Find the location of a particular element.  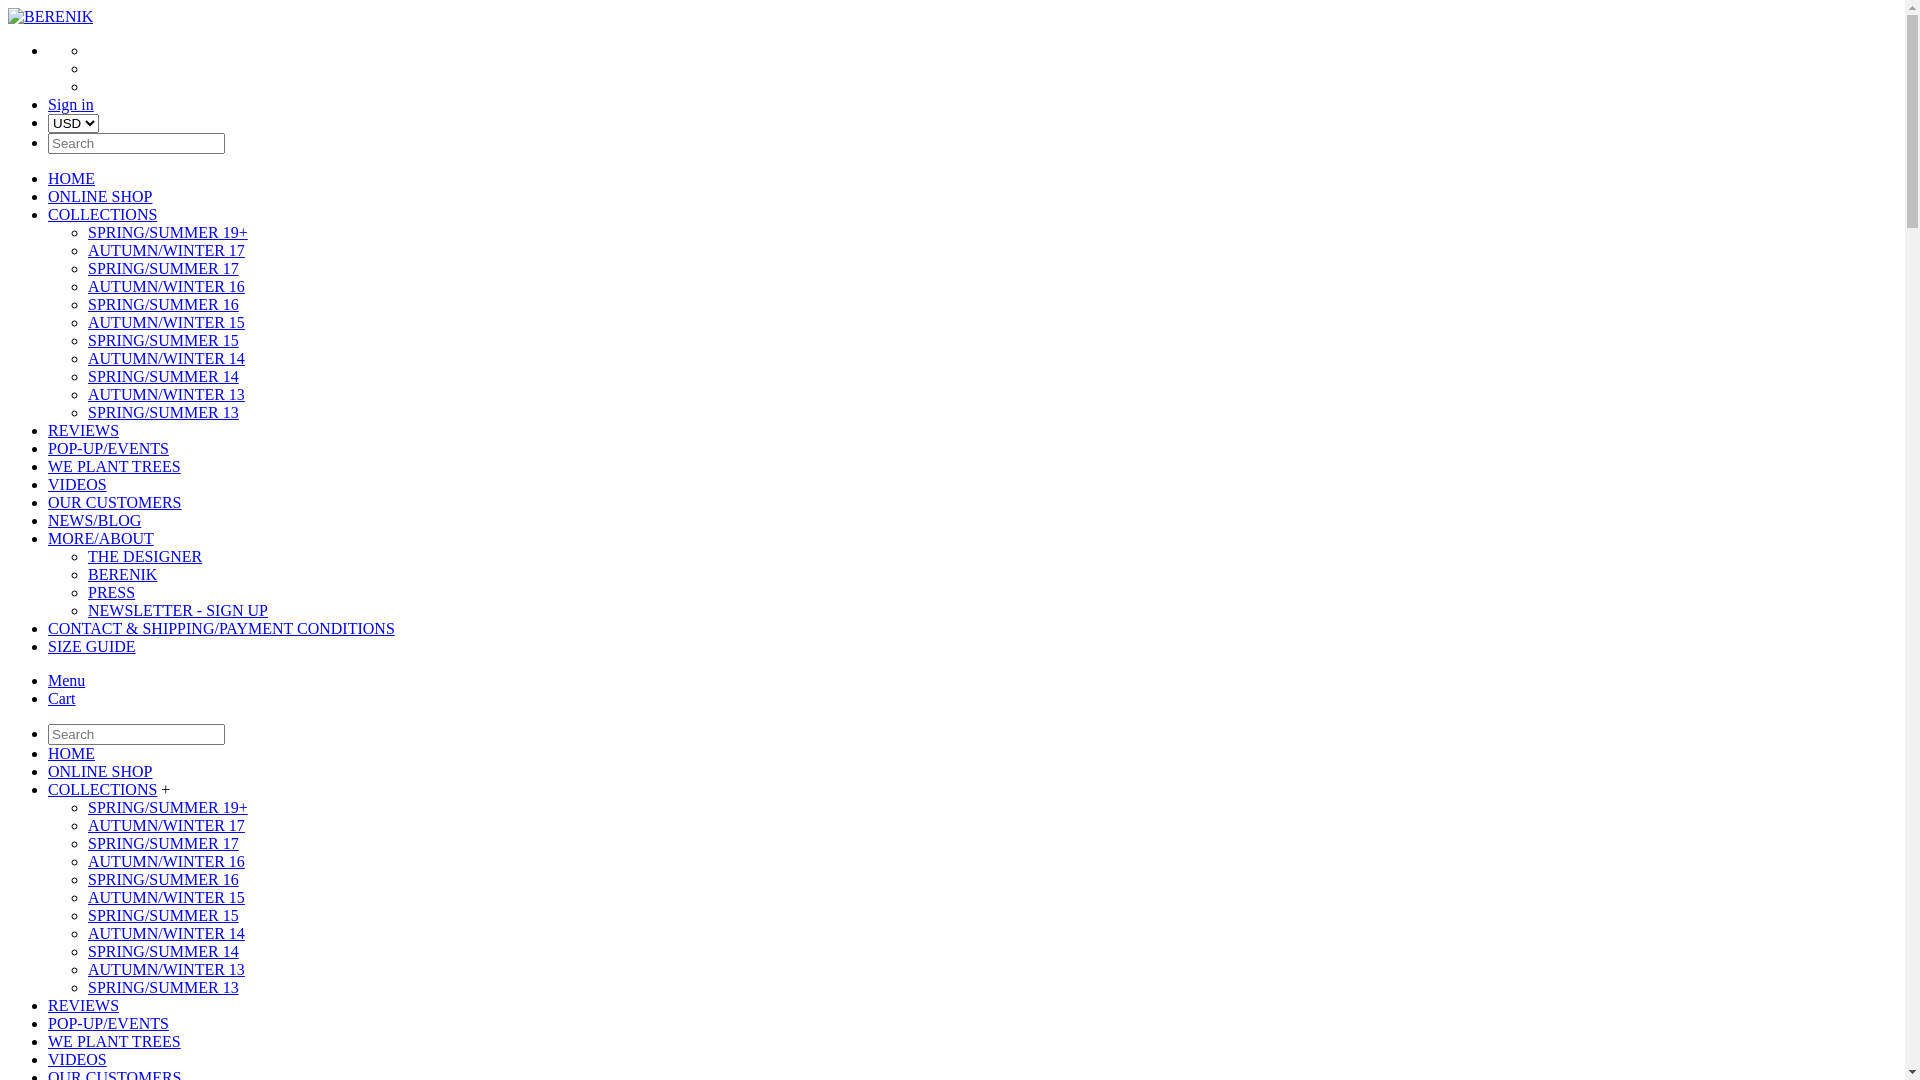

SPRING/SUMMER 19+ is located at coordinates (168, 232).